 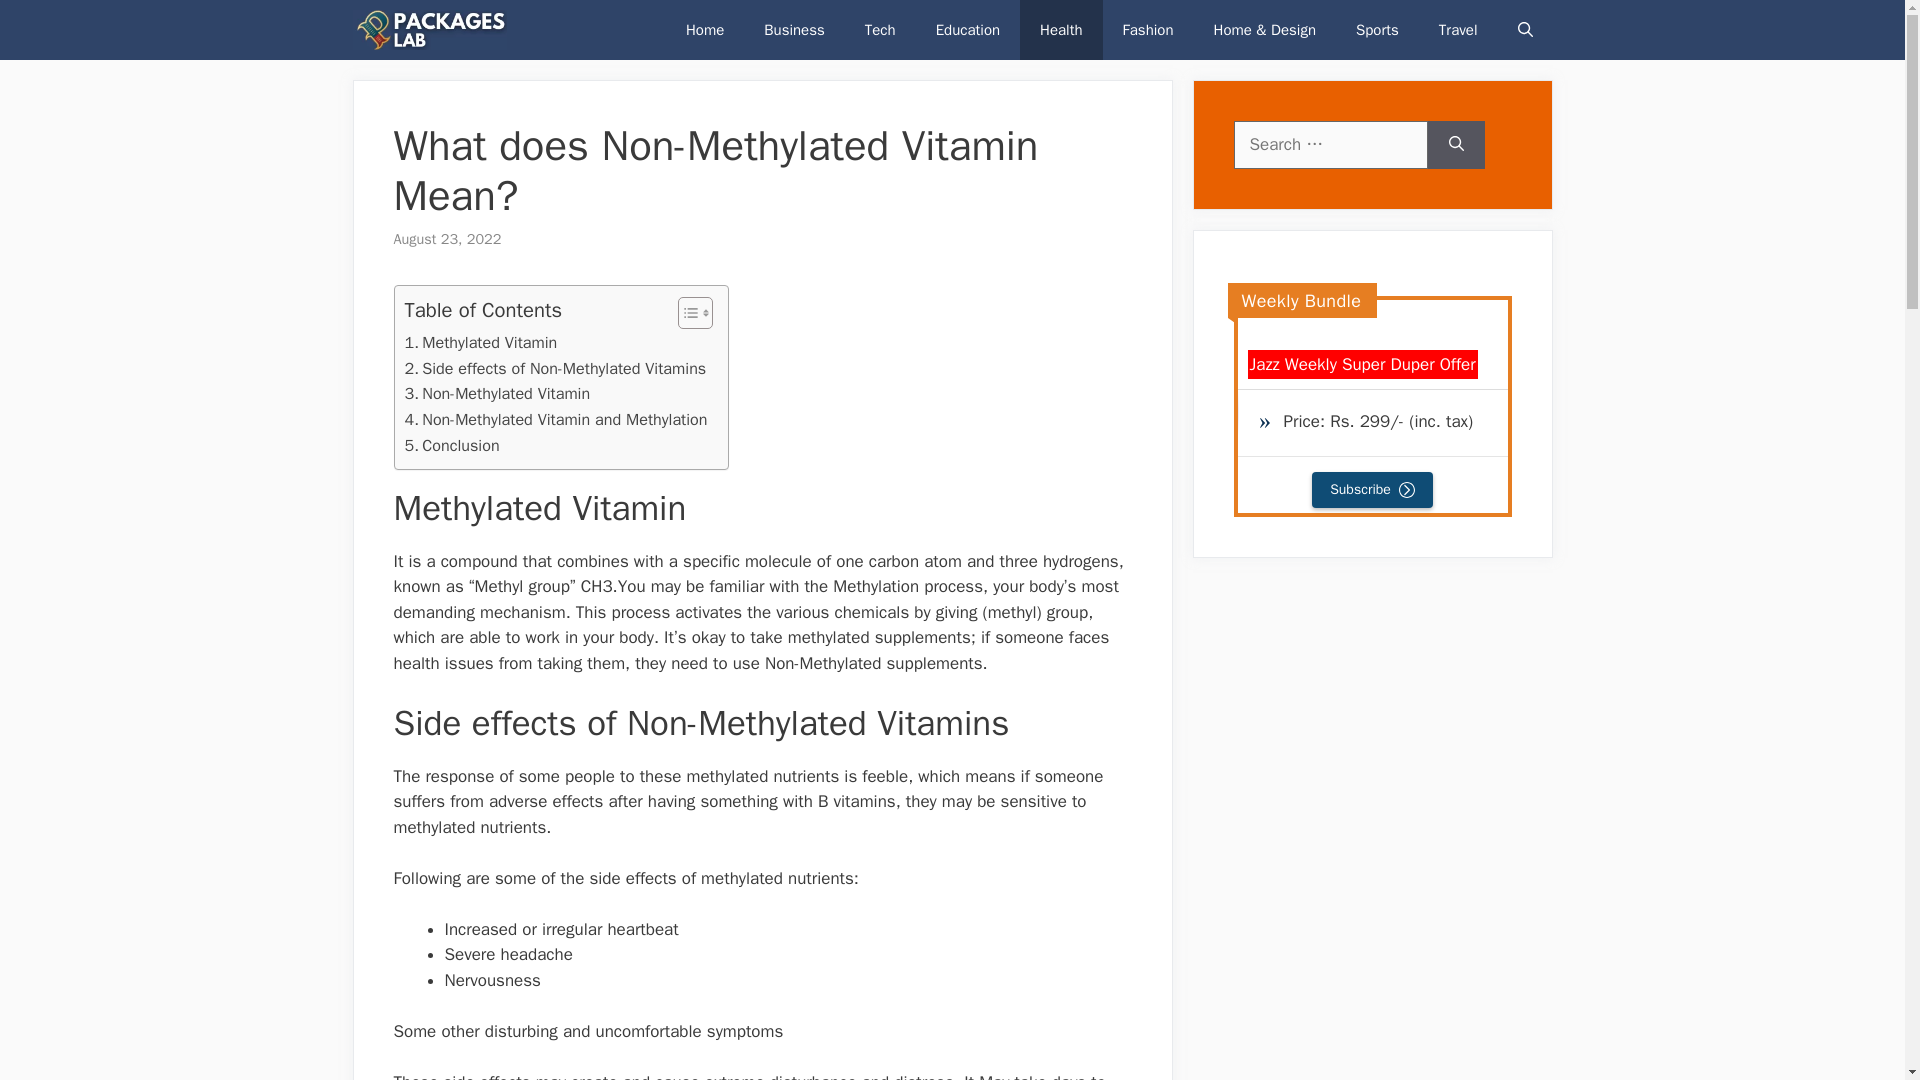 I want to click on Packages Lab, so click(x=428, y=30).